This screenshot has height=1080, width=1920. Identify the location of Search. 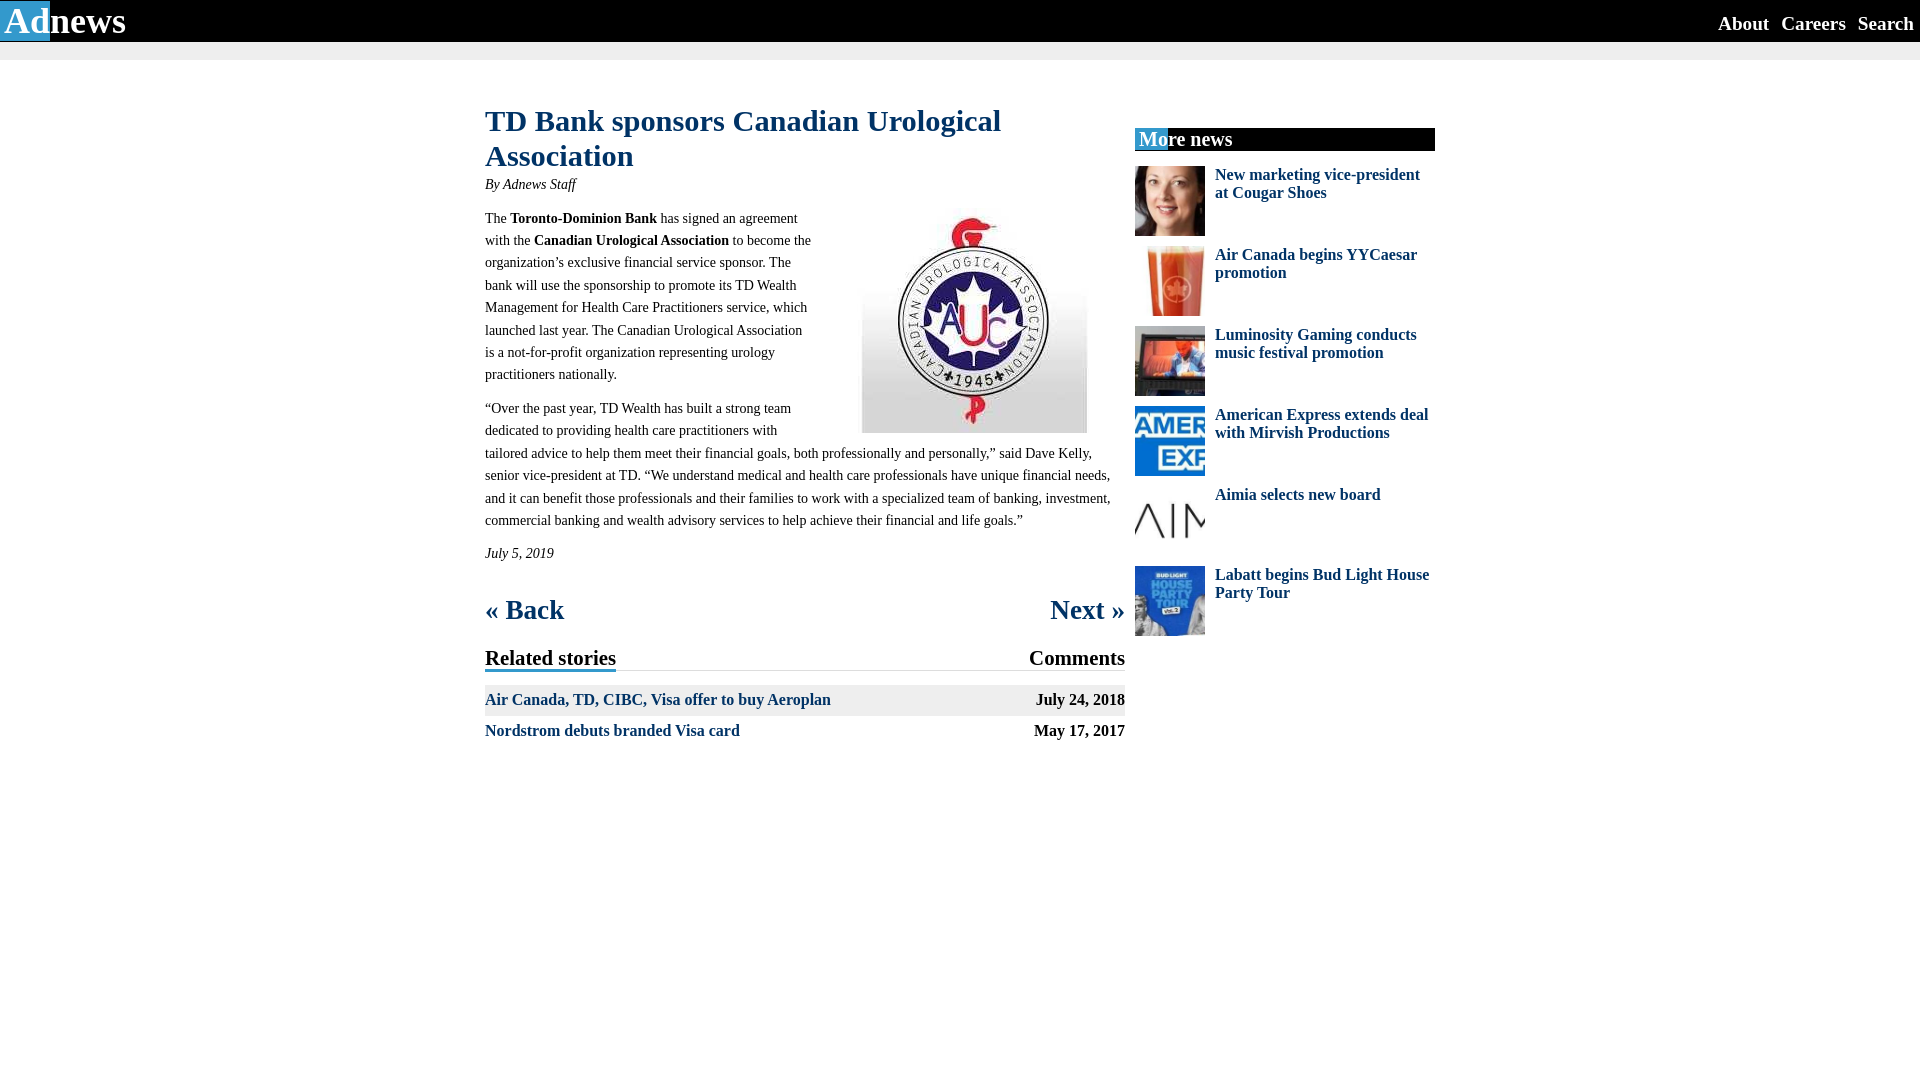
(1886, 22).